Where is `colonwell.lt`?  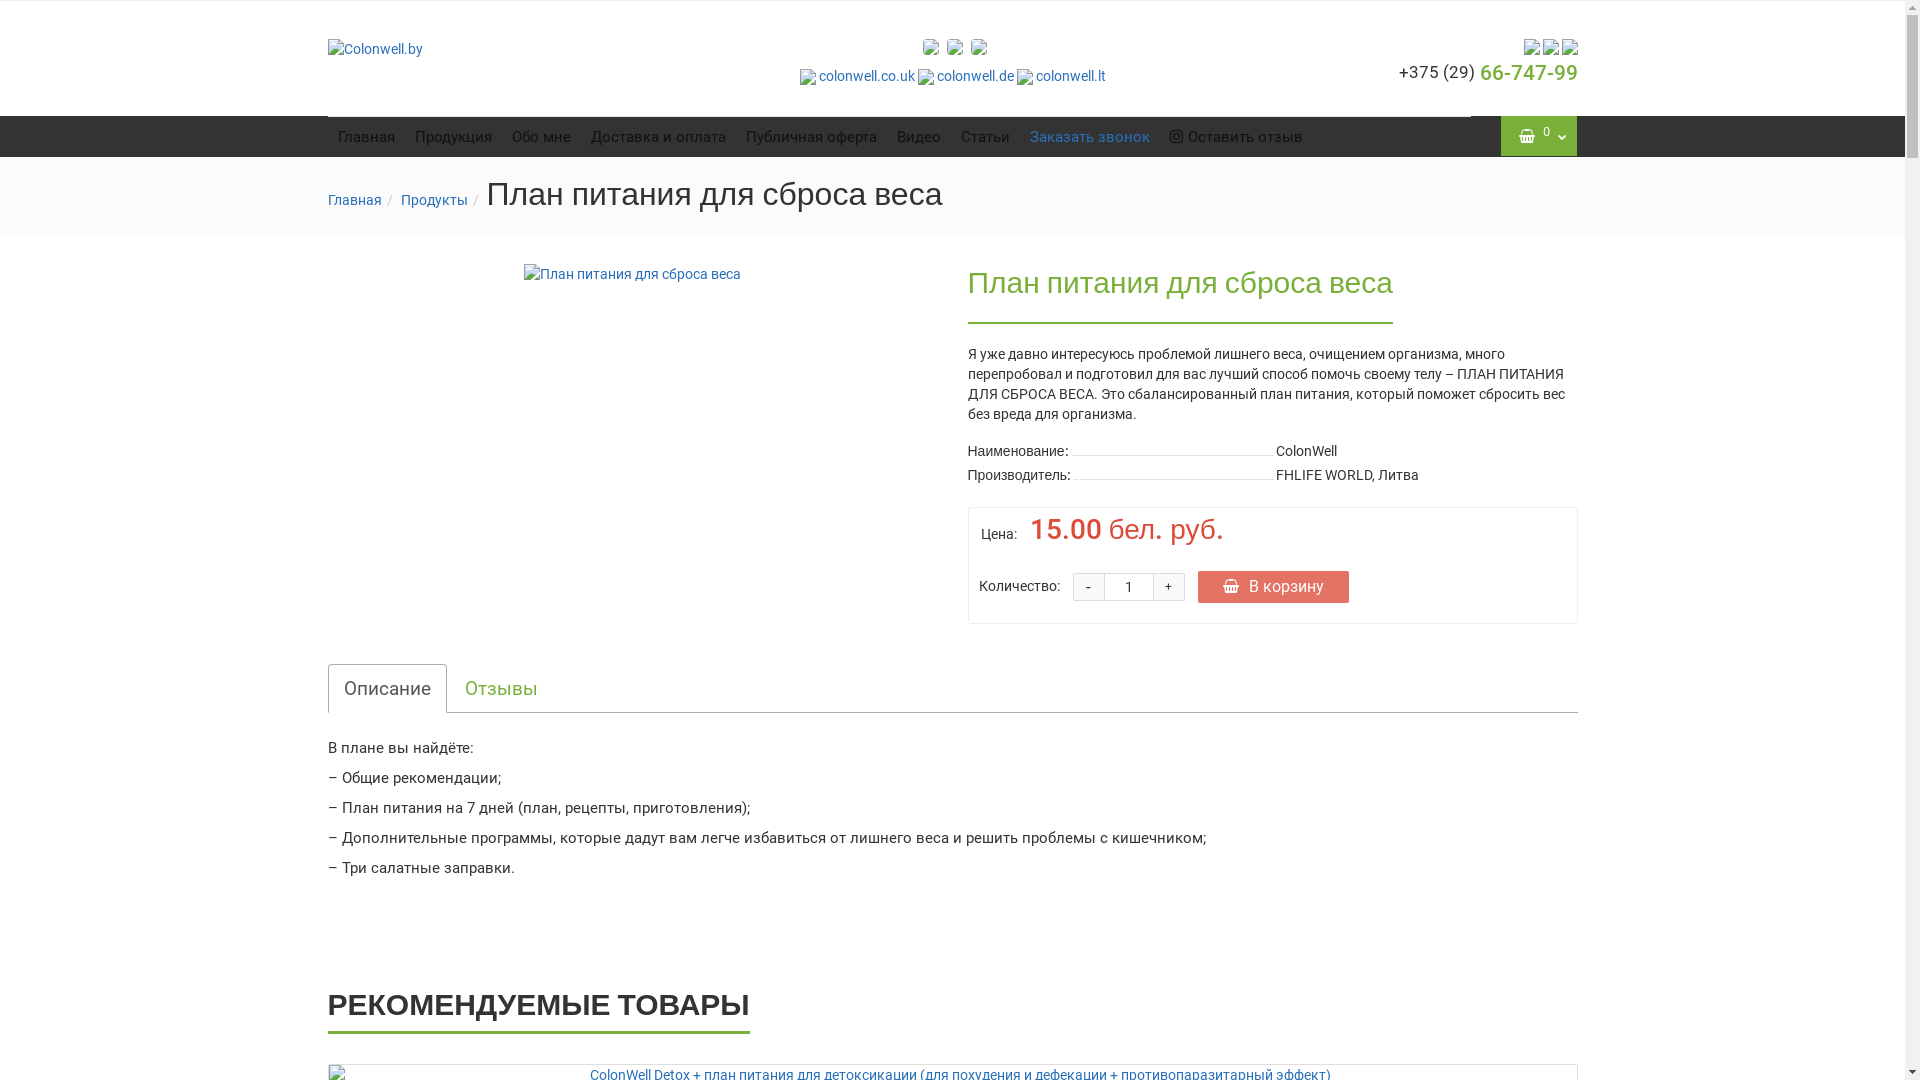
colonwell.lt is located at coordinates (1060, 76).